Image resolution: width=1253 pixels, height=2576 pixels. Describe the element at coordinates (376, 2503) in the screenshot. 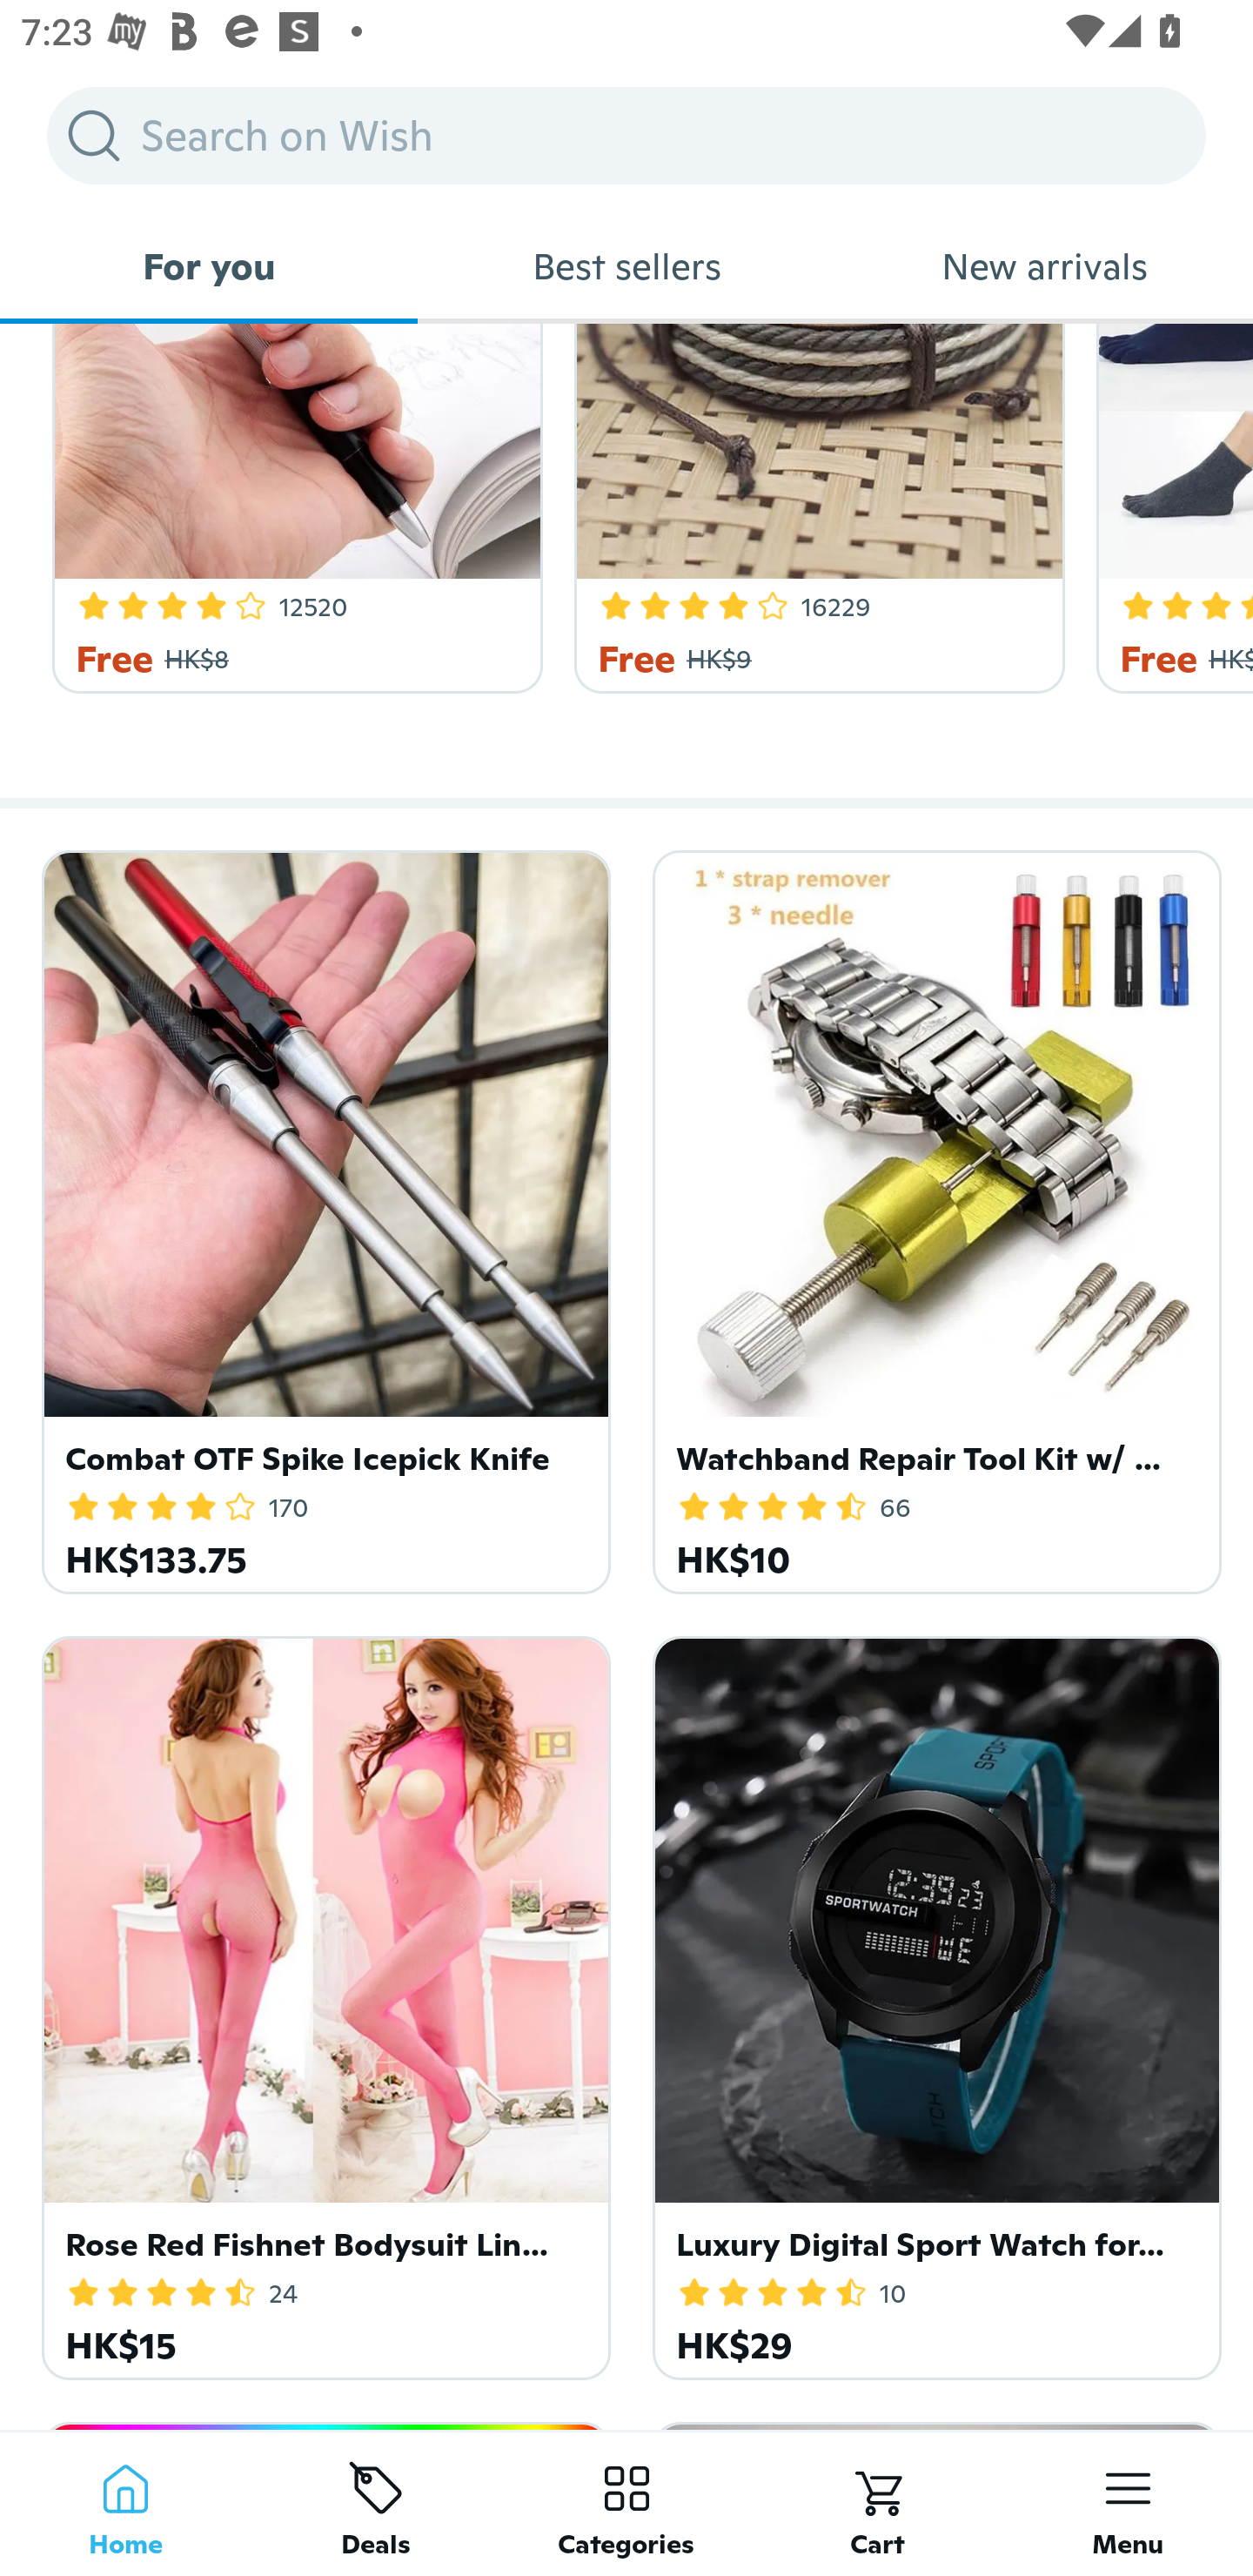

I see `Deals` at that location.